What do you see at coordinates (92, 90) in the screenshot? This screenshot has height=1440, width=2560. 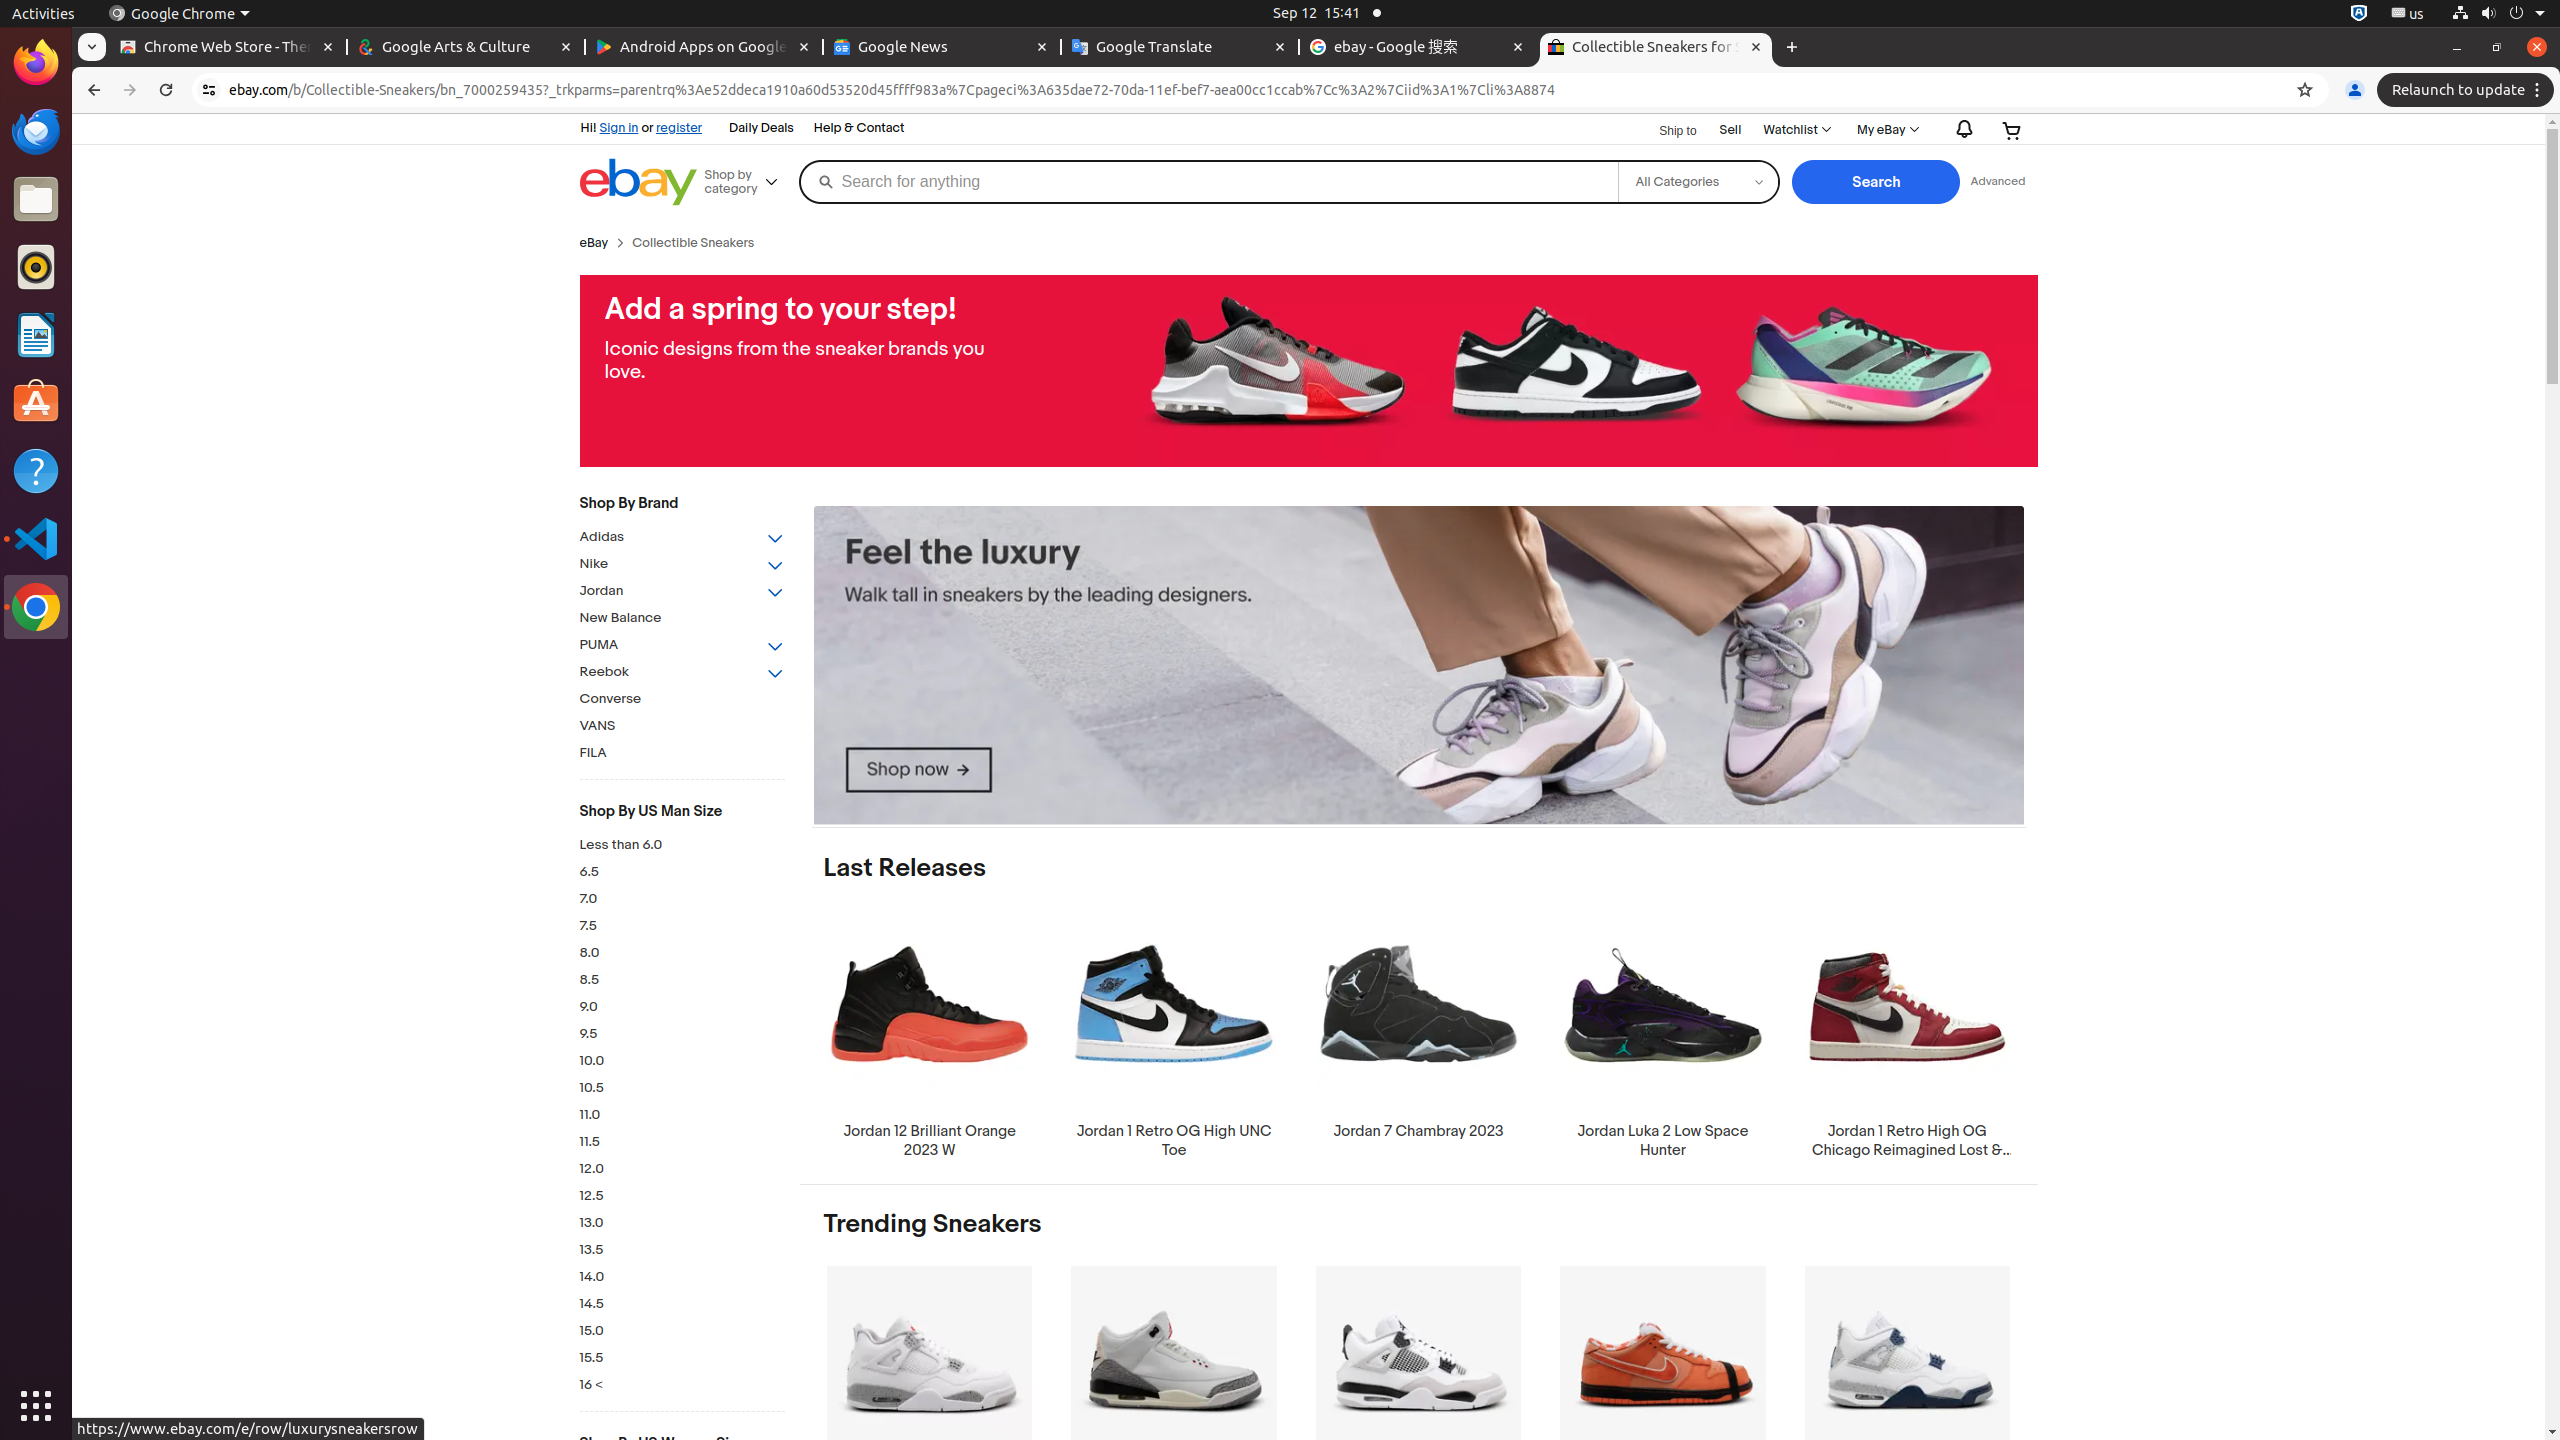 I see `Back` at bounding box center [92, 90].